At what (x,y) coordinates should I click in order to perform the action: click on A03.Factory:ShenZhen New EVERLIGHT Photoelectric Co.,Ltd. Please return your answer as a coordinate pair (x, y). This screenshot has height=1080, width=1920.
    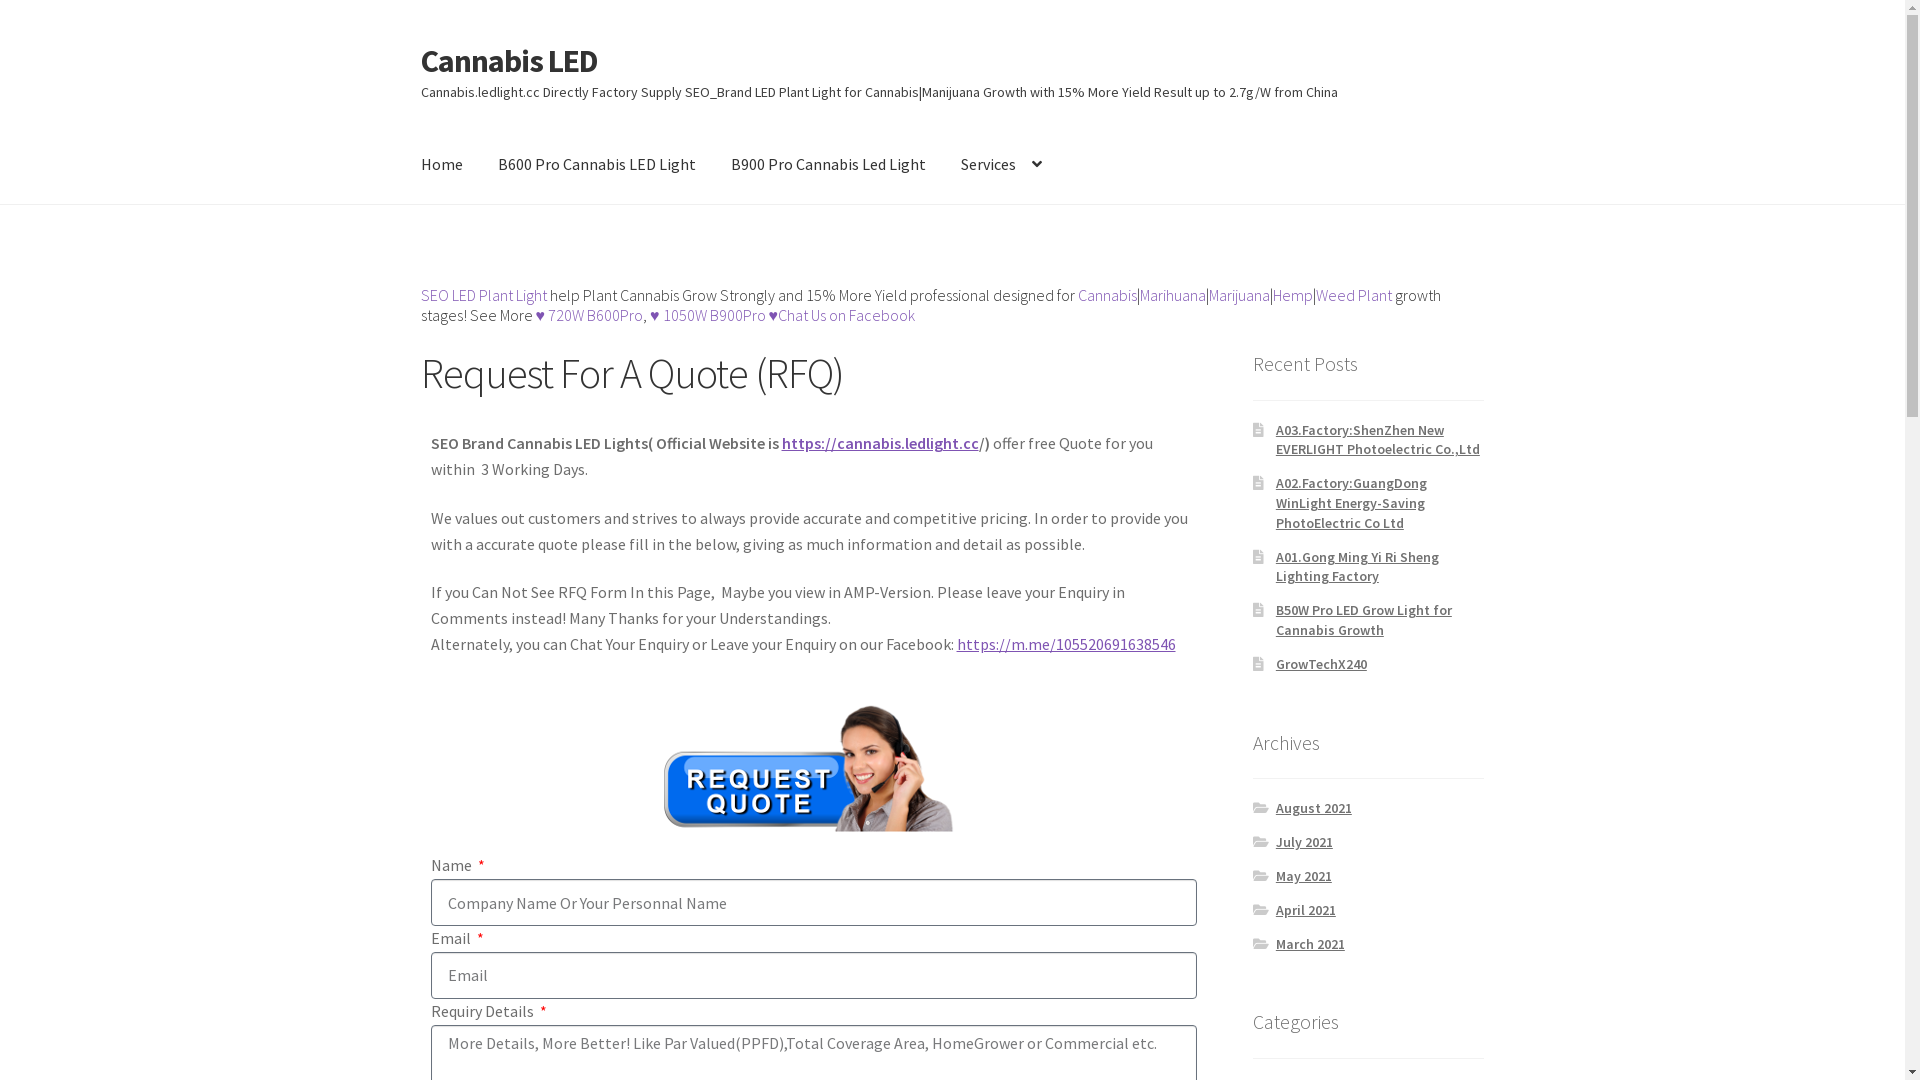
    Looking at the image, I should click on (1378, 440).